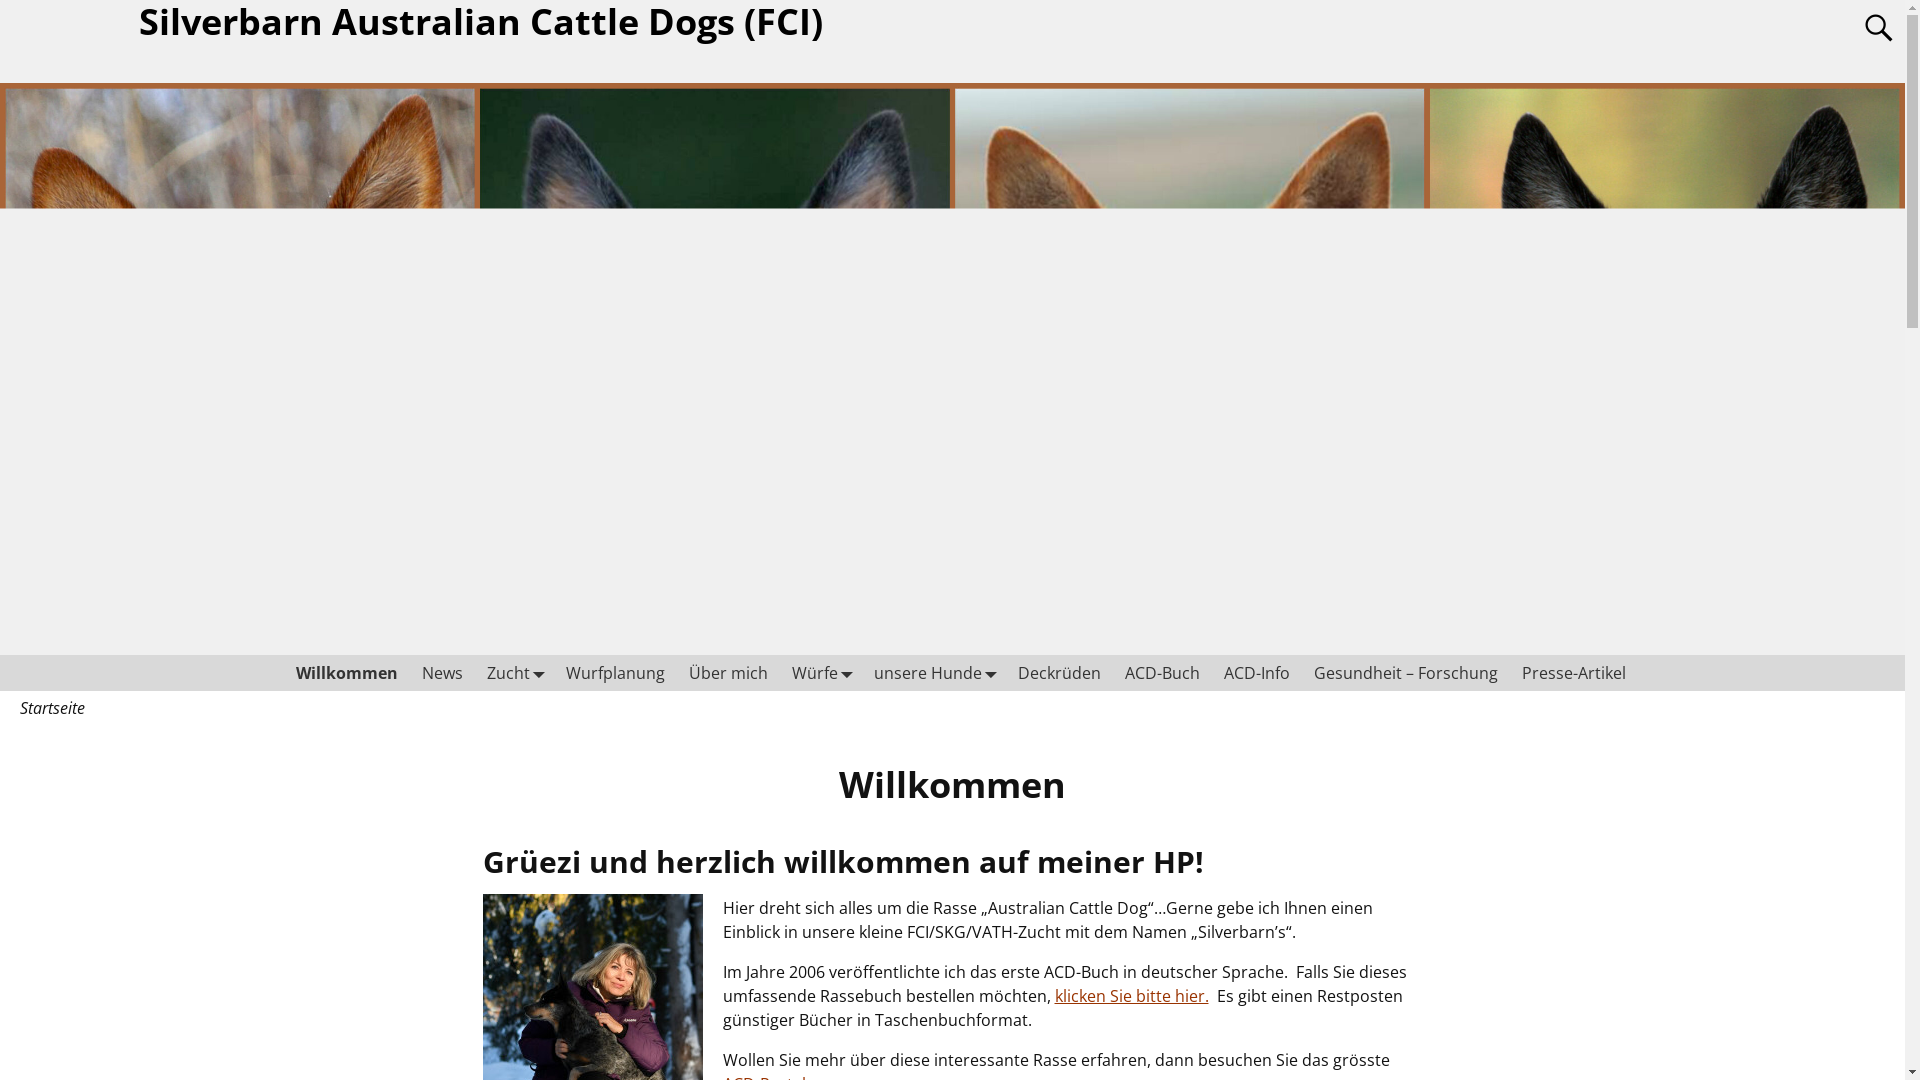 This screenshot has width=1920, height=1080. What do you see at coordinates (1574, 672) in the screenshot?
I see `Presse-Artikel` at bounding box center [1574, 672].